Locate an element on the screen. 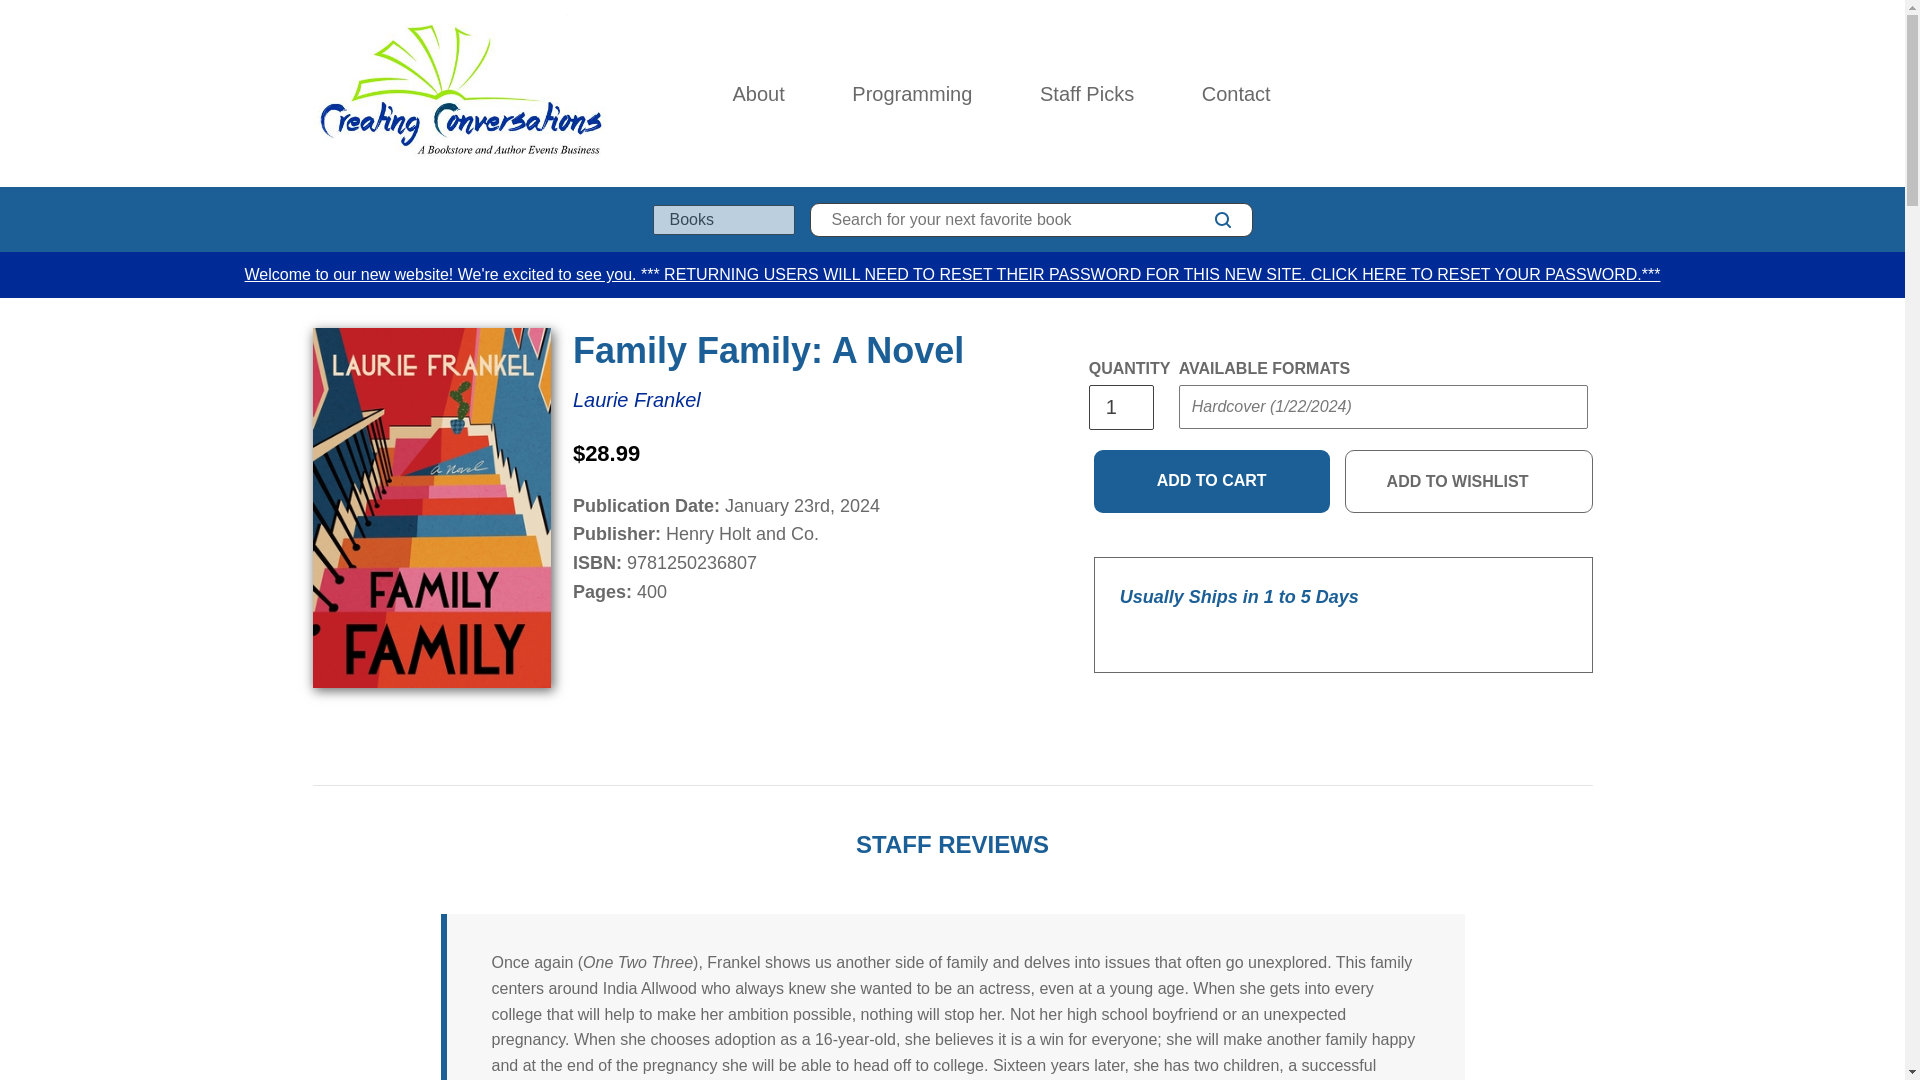  1 is located at coordinates (1120, 406).